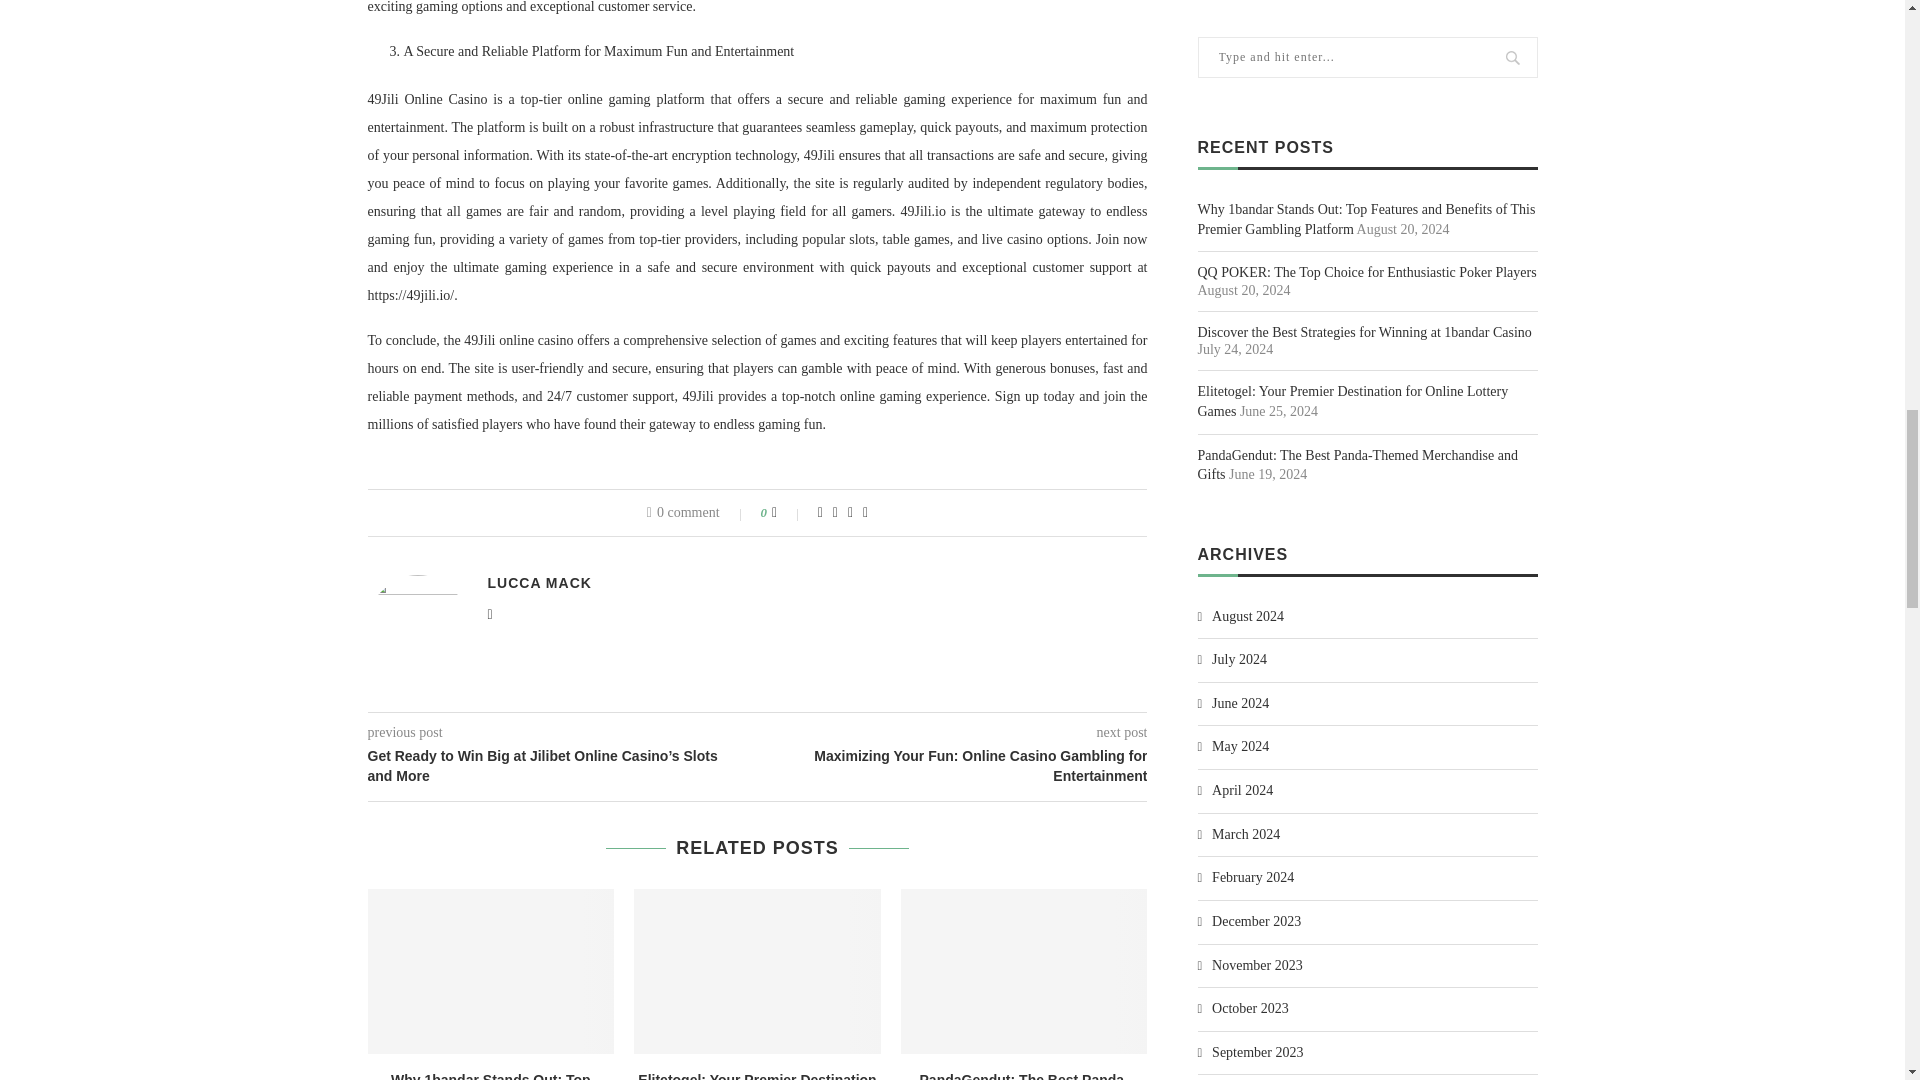  Describe the element at coordinates (1024, 970) in the screenshot. I see `PandaGendut: The Best Panda-Themed Merchandise and Gifts` at that location.